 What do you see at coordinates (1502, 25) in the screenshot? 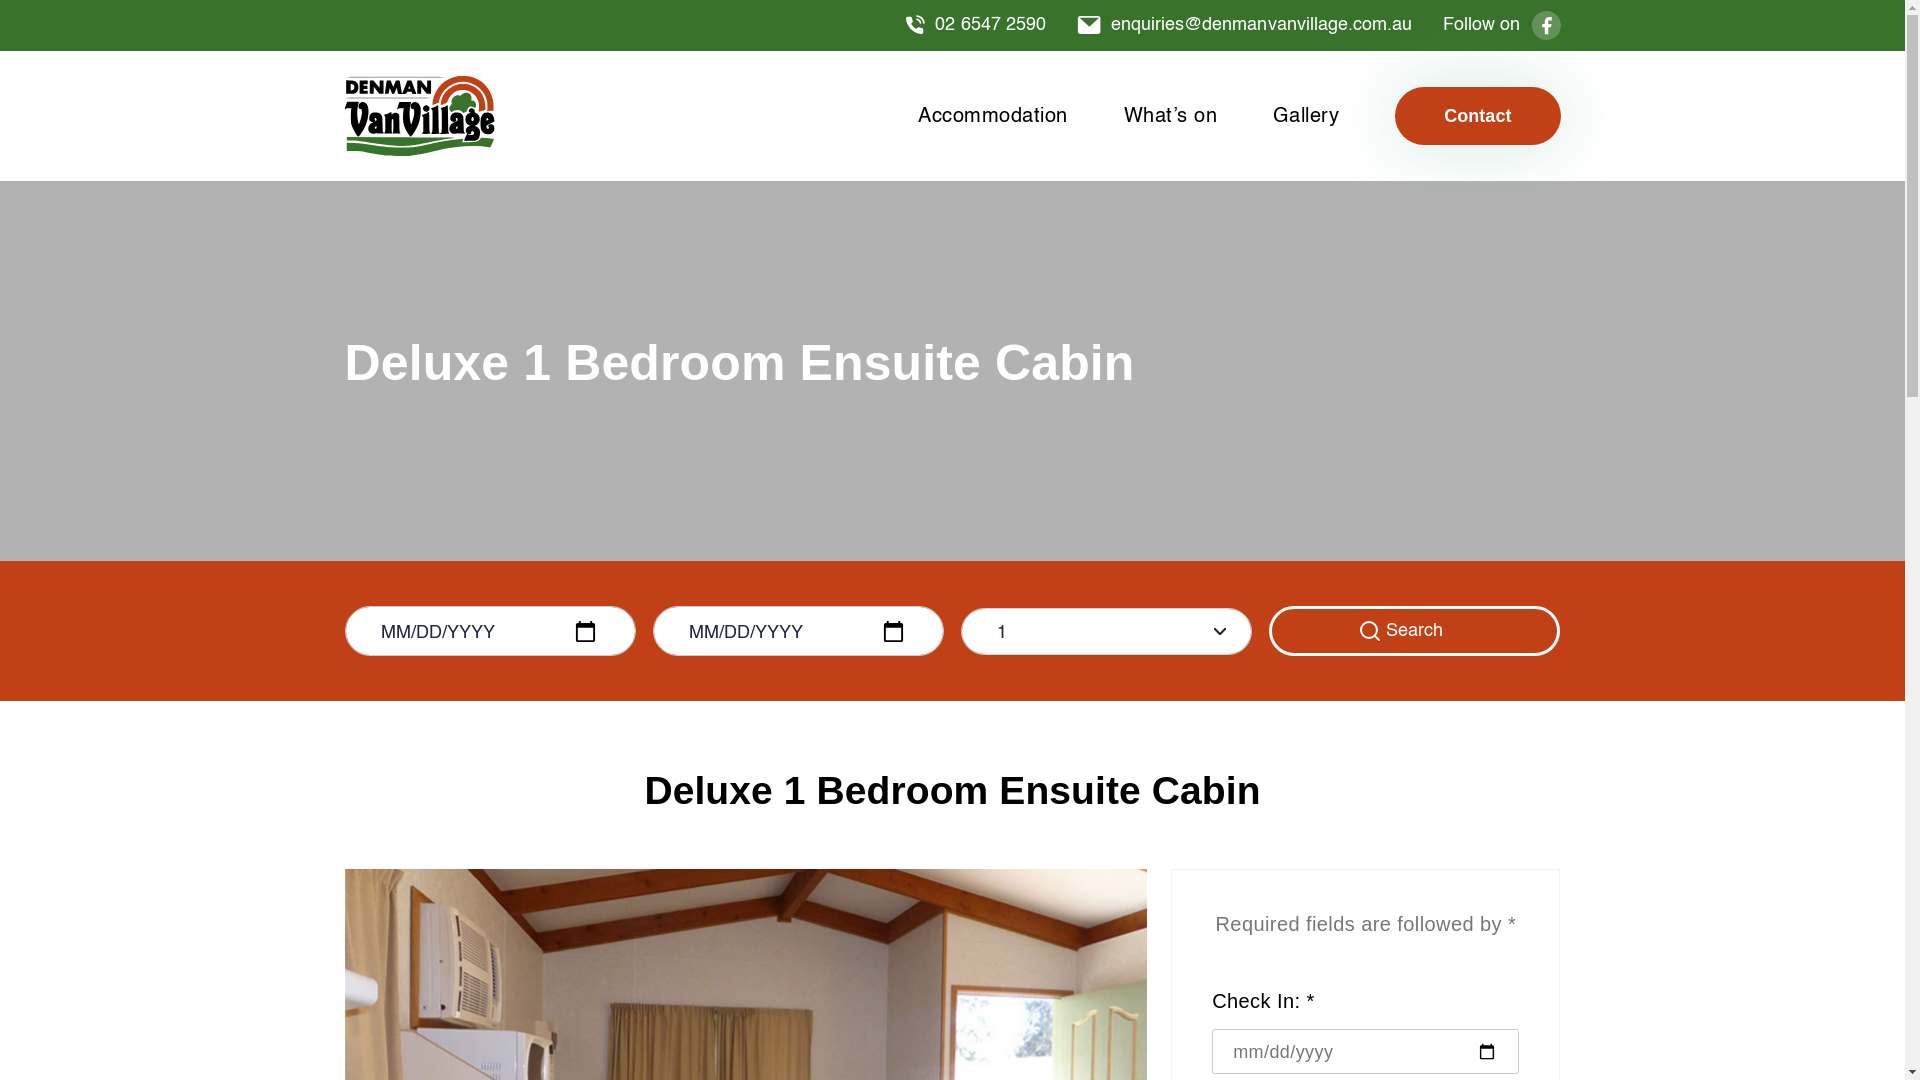
I see `Follow on` at bounding box center [1502, 25].